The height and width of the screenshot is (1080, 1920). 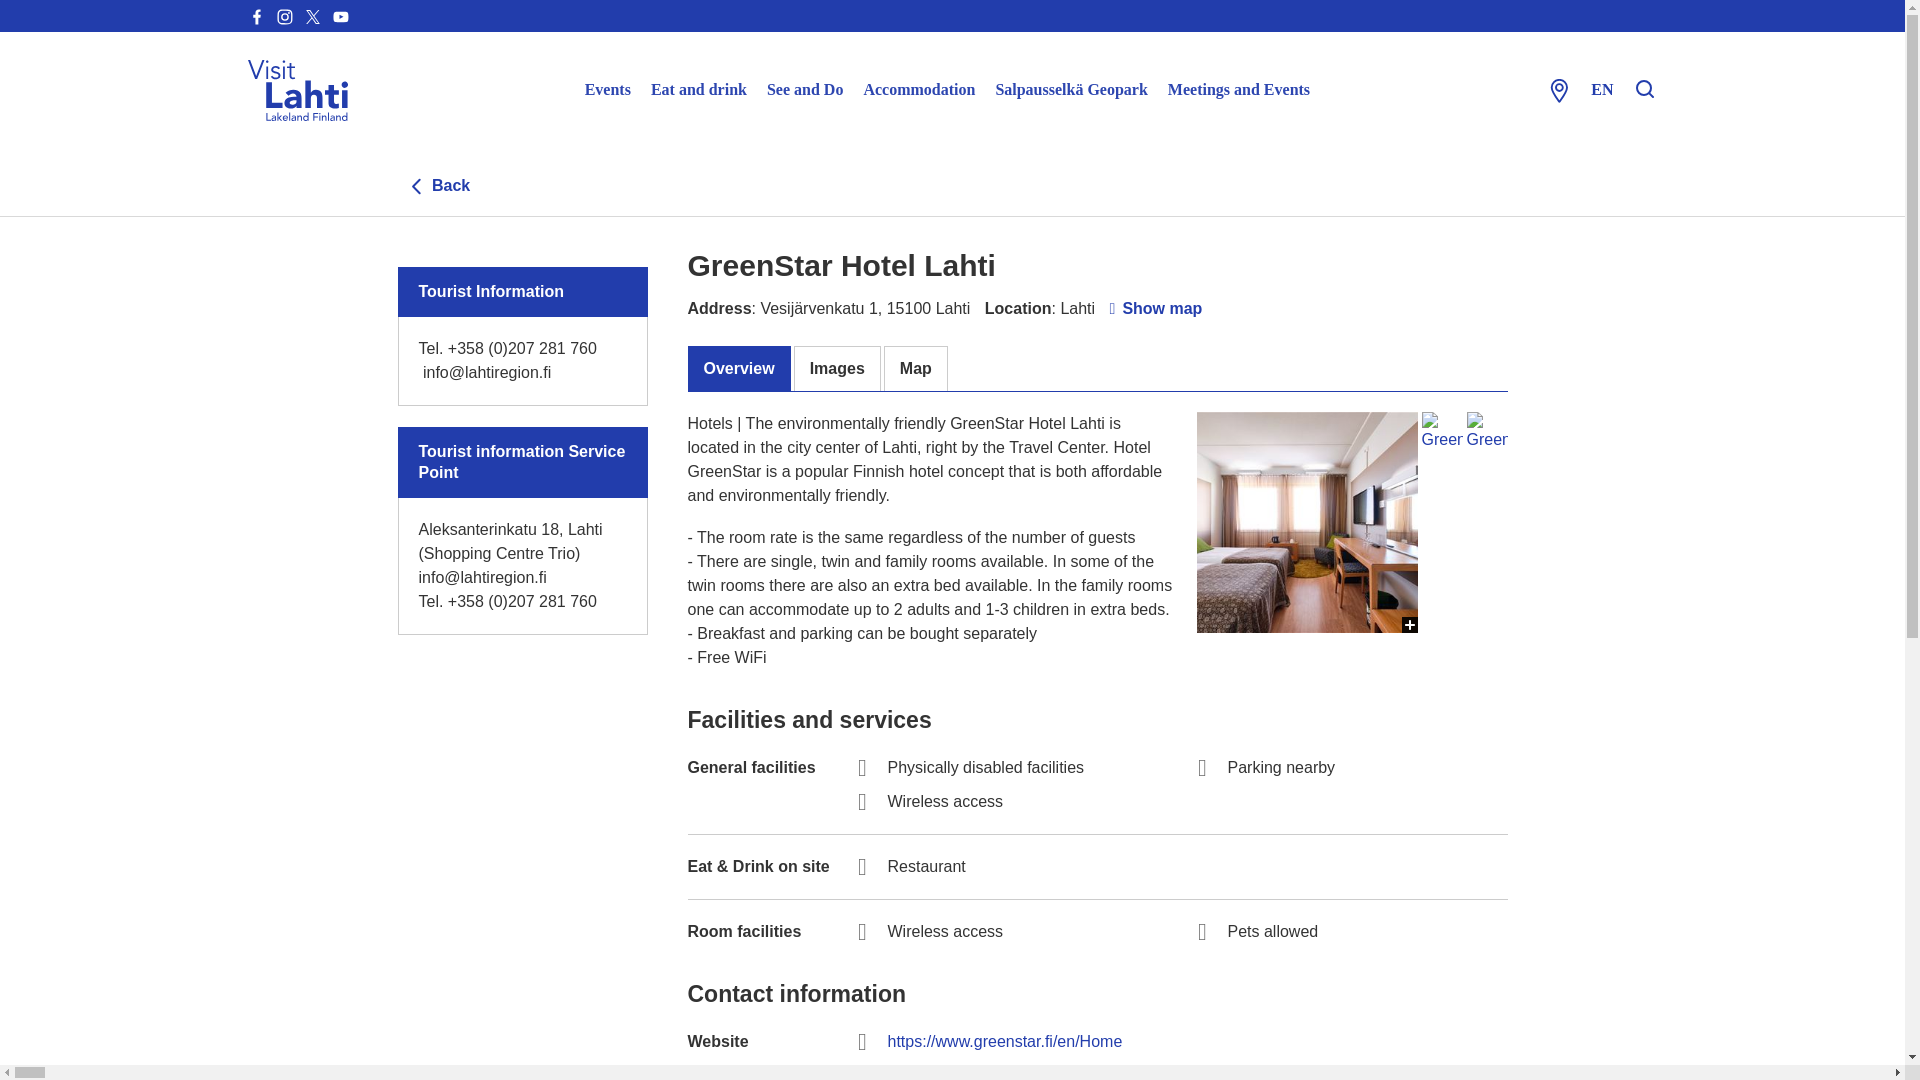 I want to click on GreenStar Hotel Lahti, so click(x=1442, y=432).